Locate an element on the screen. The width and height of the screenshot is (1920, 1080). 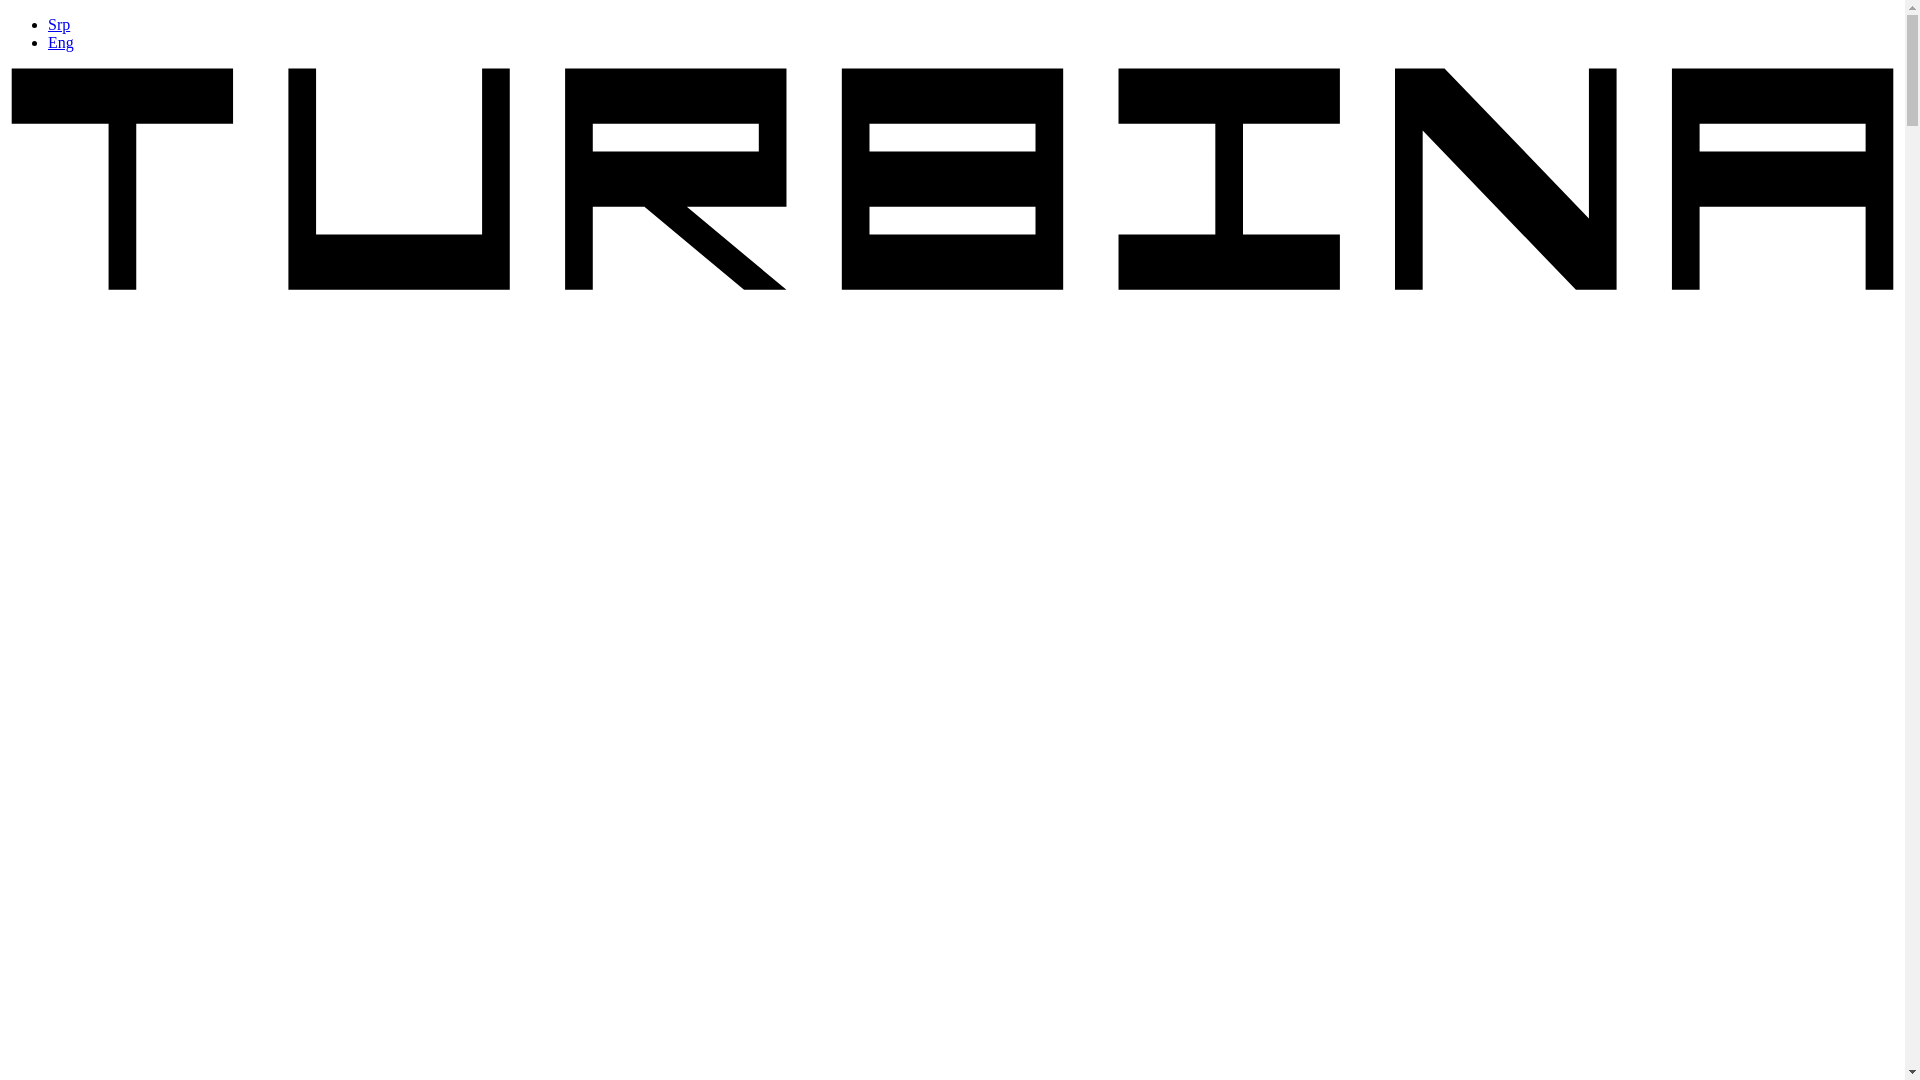
Srp is located at coordinates (58, 24).